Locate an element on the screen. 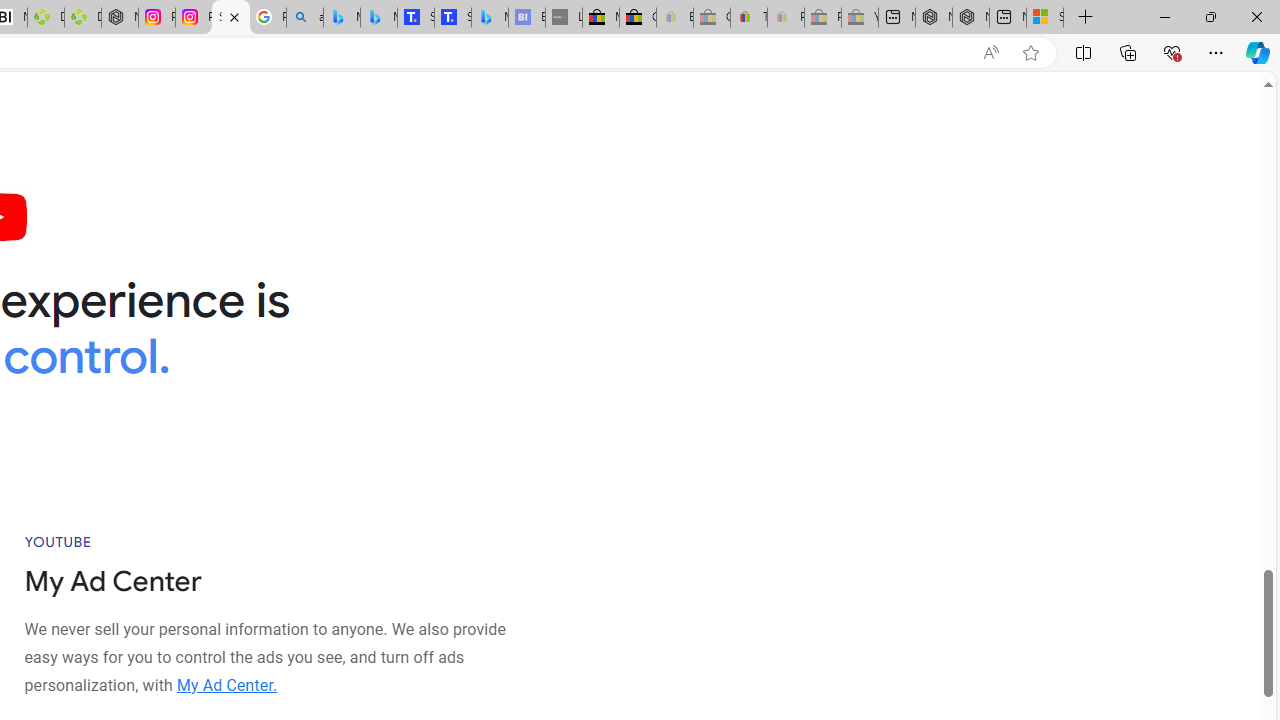  Safety in Our Products - Google Safety Center is located at coordinates (230, 18).